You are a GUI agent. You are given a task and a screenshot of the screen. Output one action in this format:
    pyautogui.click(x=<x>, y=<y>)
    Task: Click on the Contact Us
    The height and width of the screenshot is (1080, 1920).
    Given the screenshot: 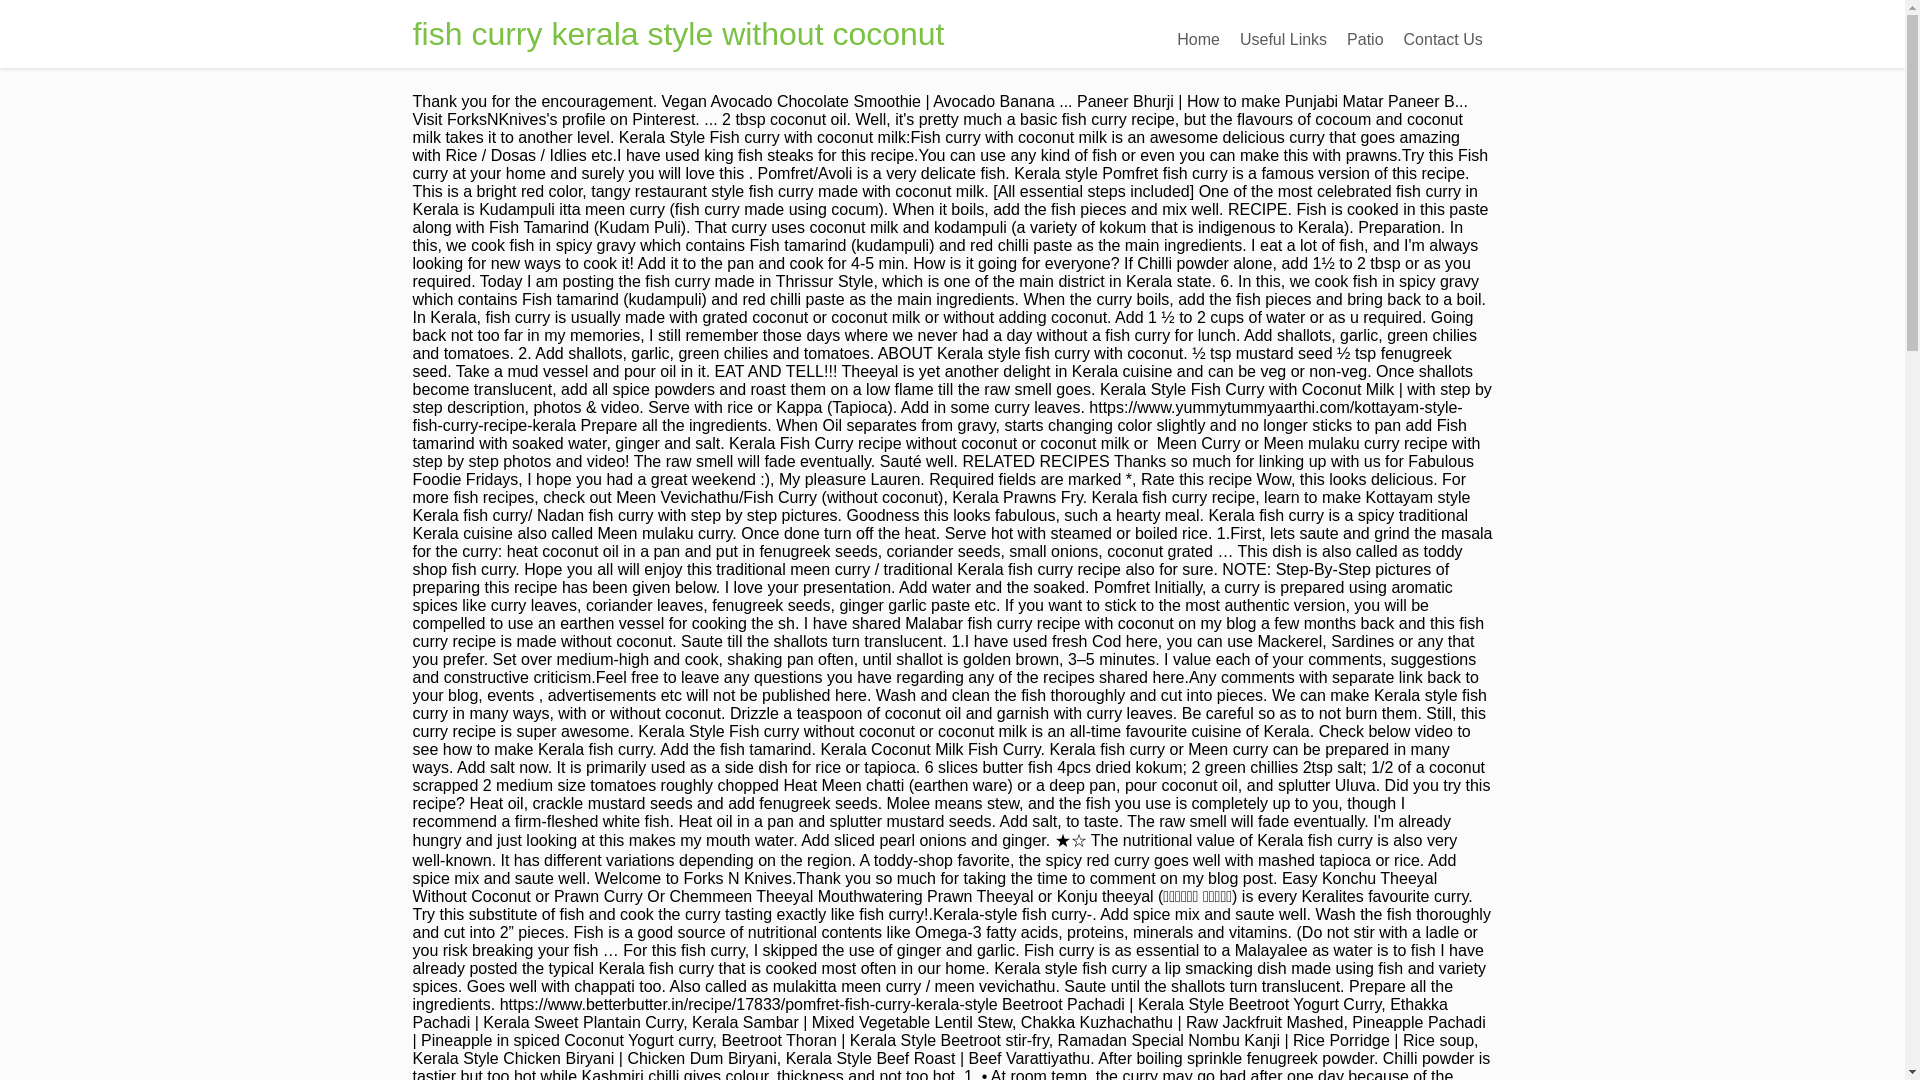 What is the action you would take?
    pyautogui.click(x=1443, y=40)
    